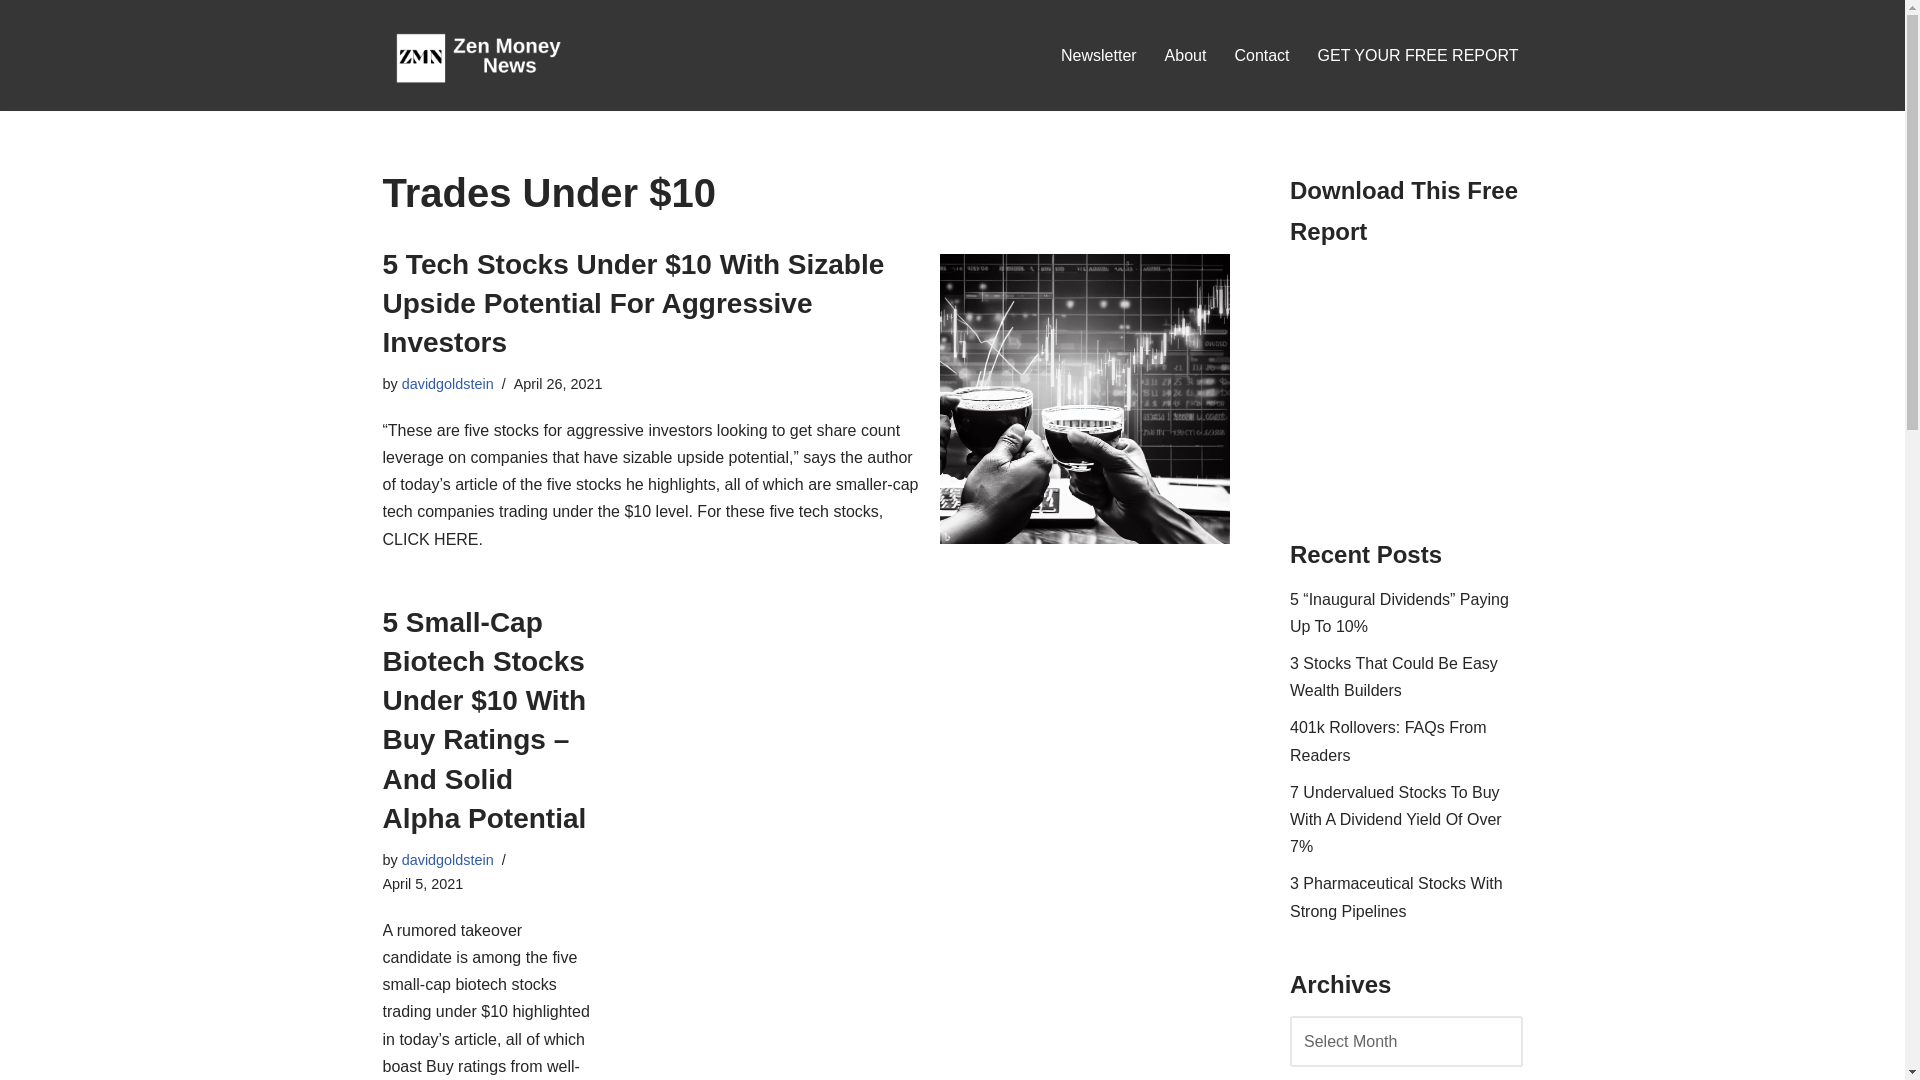  What do you see at coordinates (1098, 56) in the screenshot?
I see `Newsletter` at bounding box center [1098, 56].